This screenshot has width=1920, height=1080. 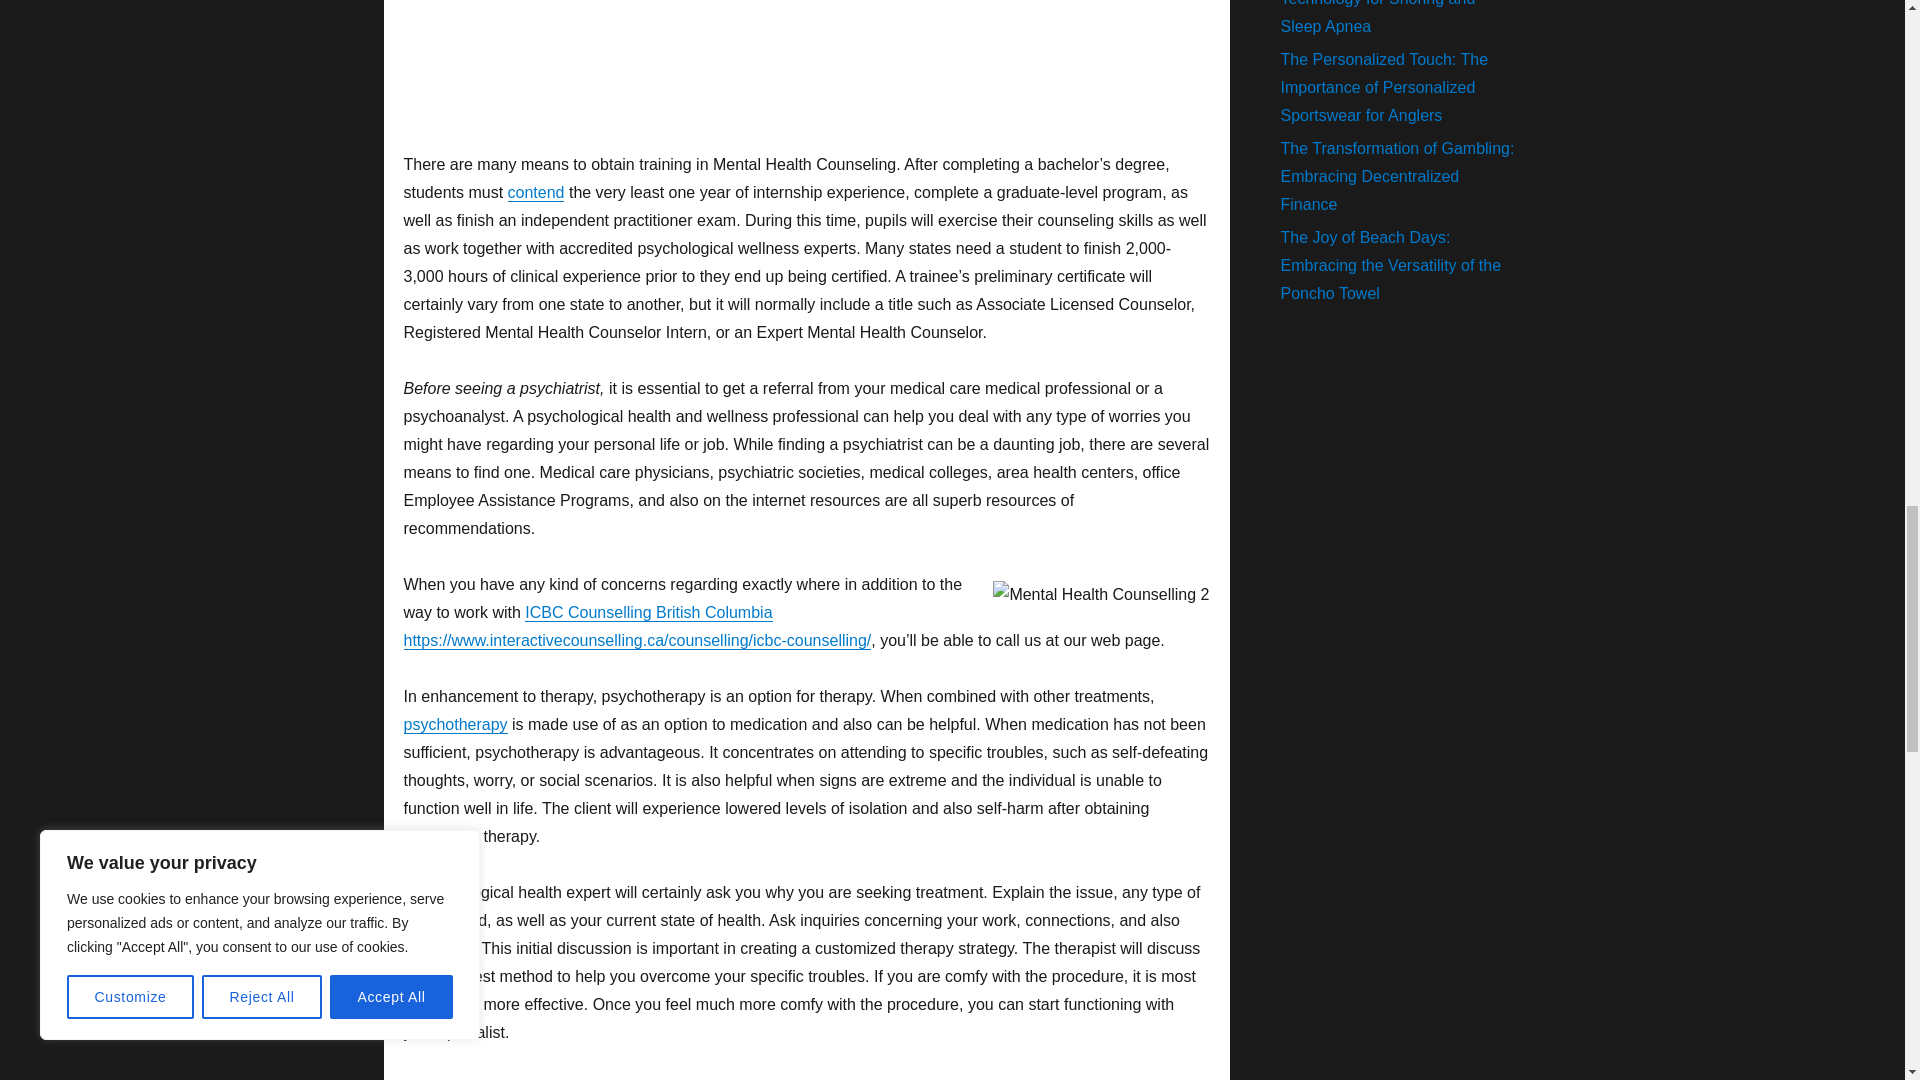 I want to click on psychotherapy, so click(x=456, y=724).